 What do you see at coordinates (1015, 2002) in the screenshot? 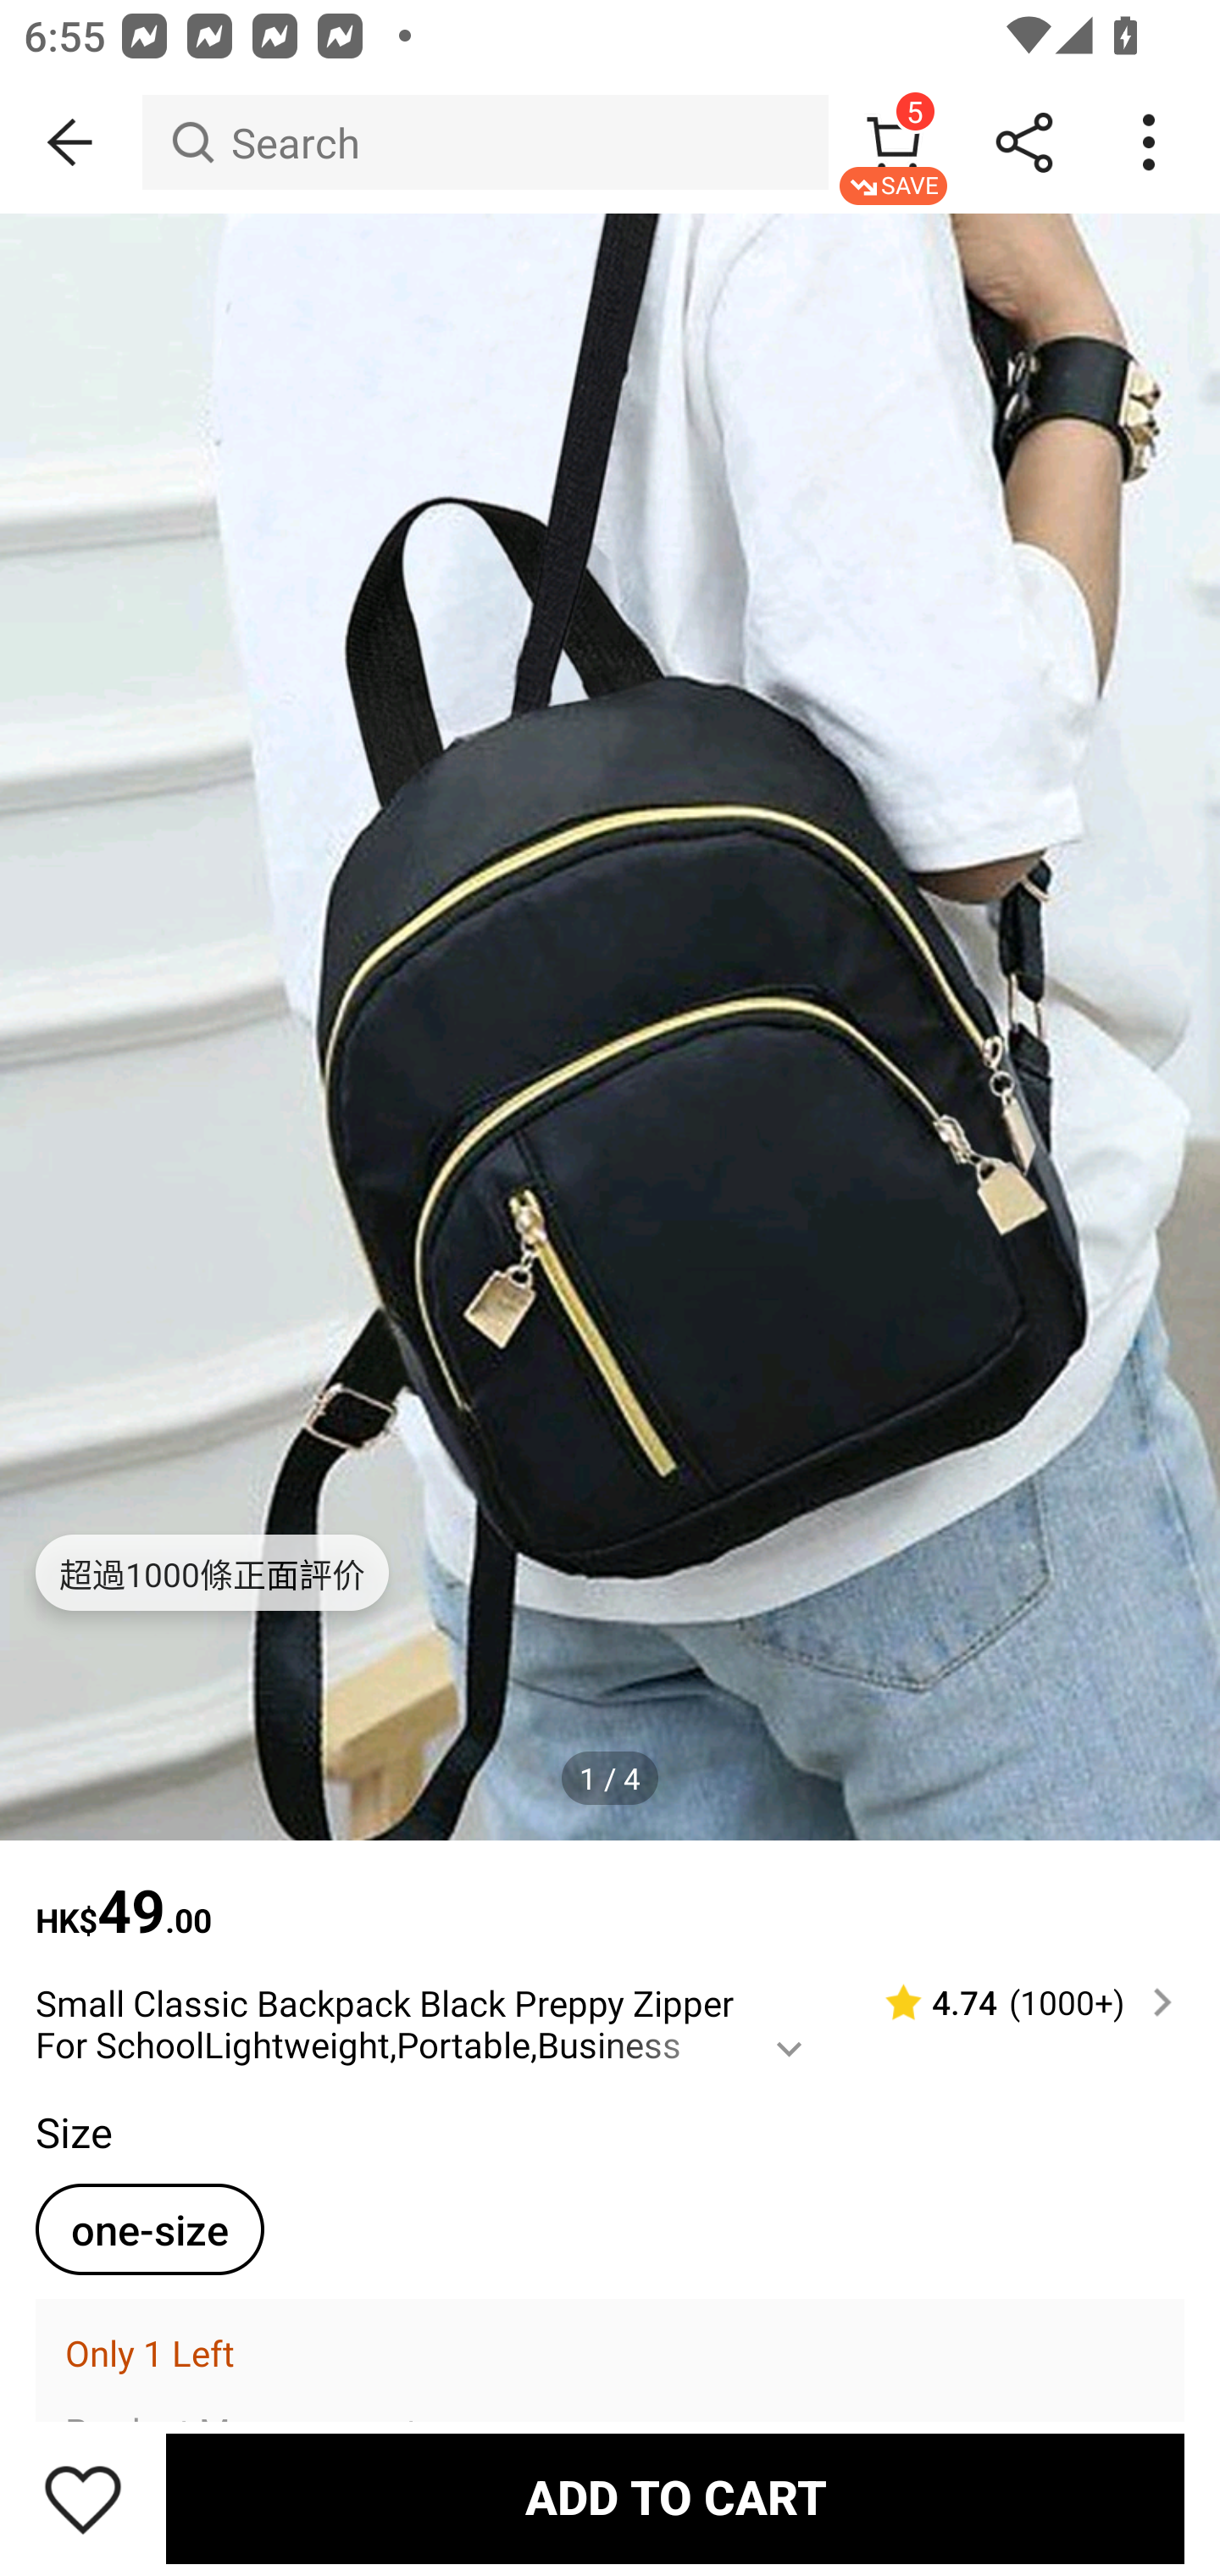
I see `4.74 (1000‎+)` at bounding box center [1015, 2002].